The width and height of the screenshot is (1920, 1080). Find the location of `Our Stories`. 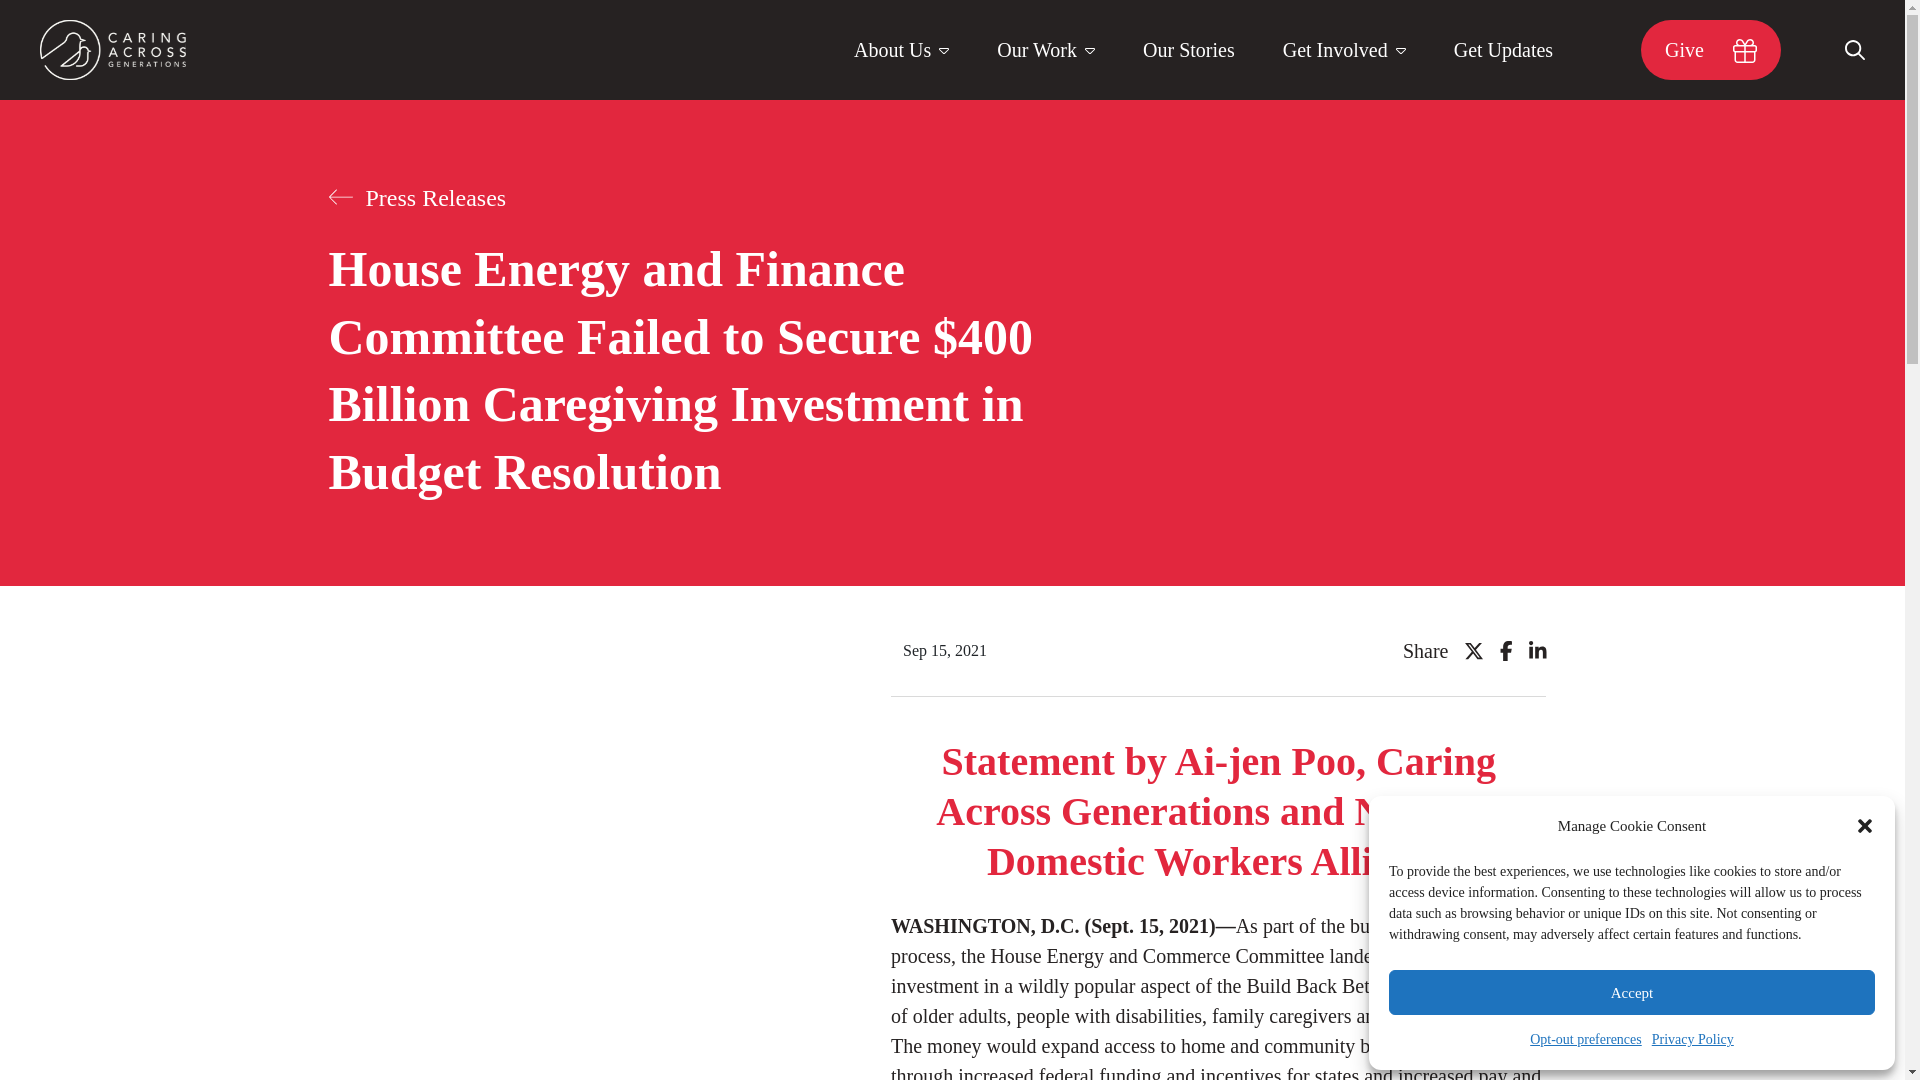

Our Stories is located at coordinates (1189, 50).